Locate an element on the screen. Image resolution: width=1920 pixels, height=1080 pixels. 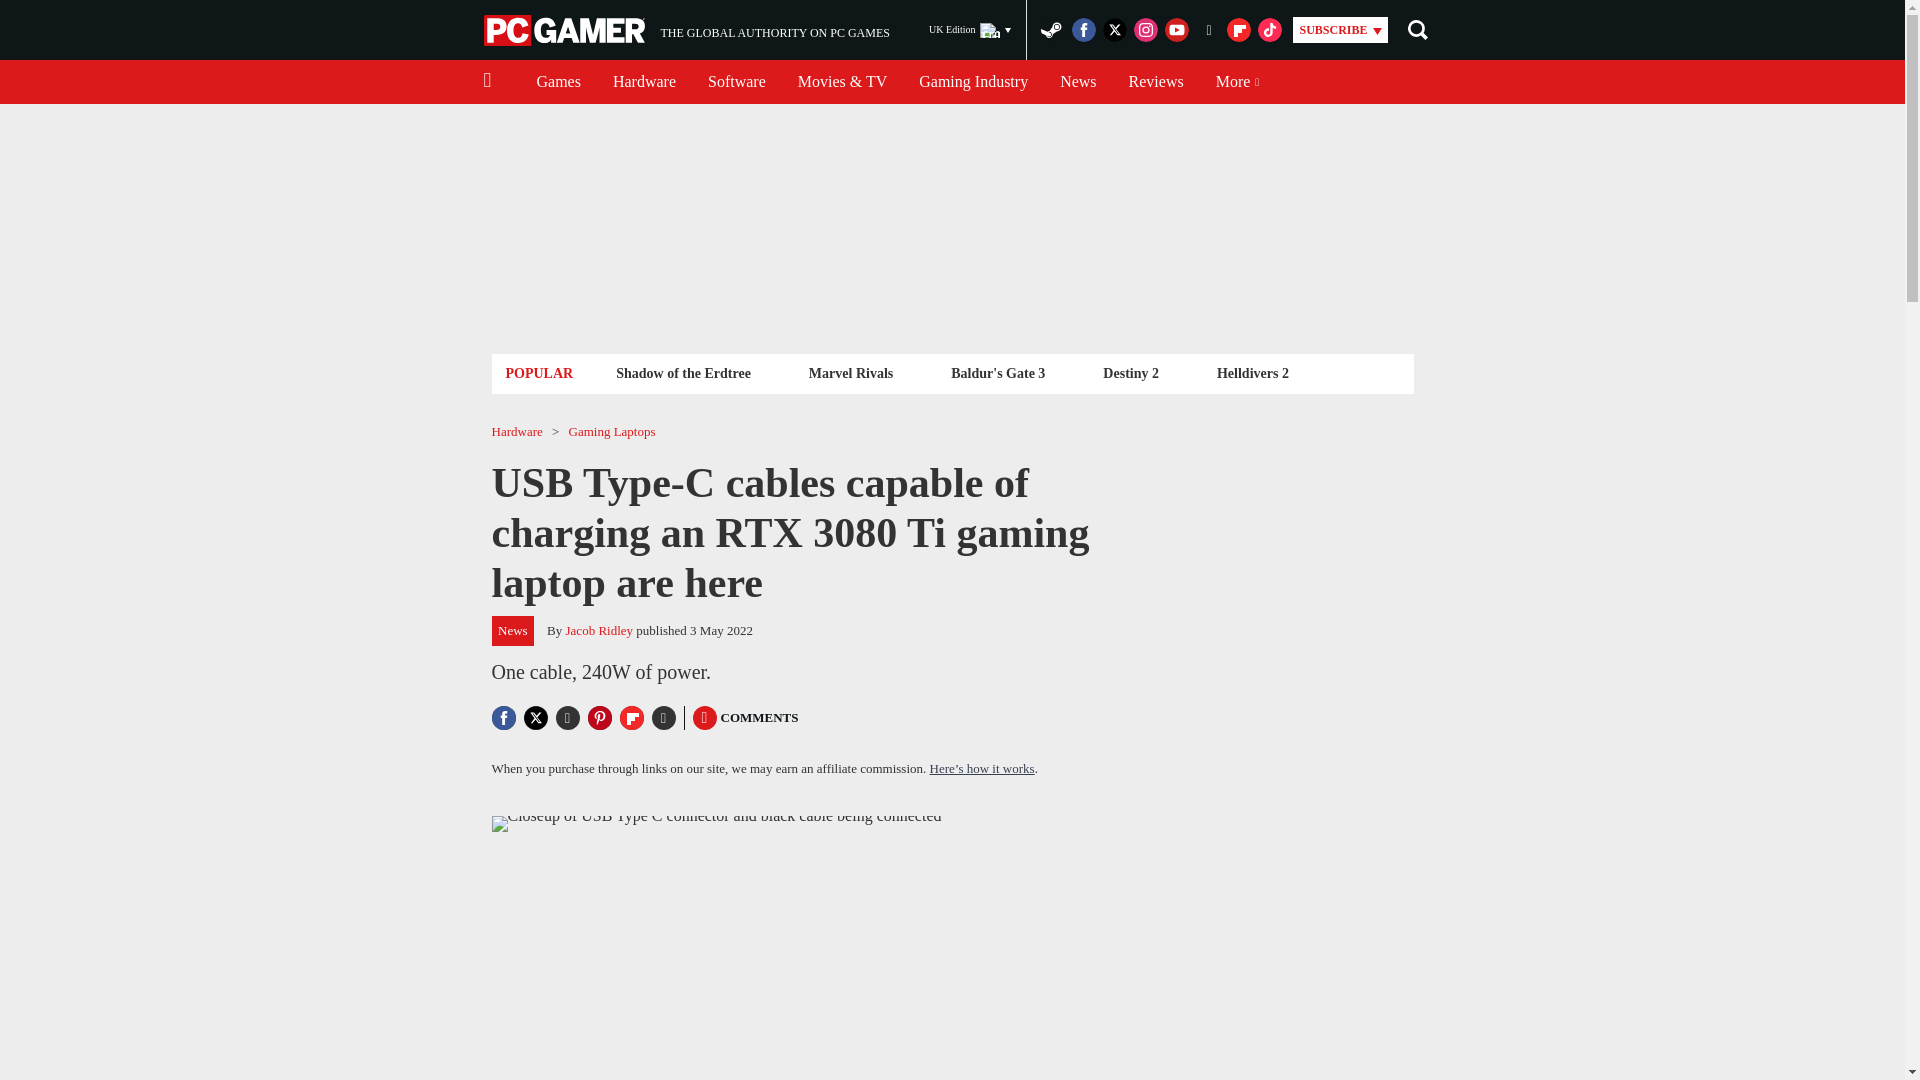
Software is located at coordinates (644, 82).